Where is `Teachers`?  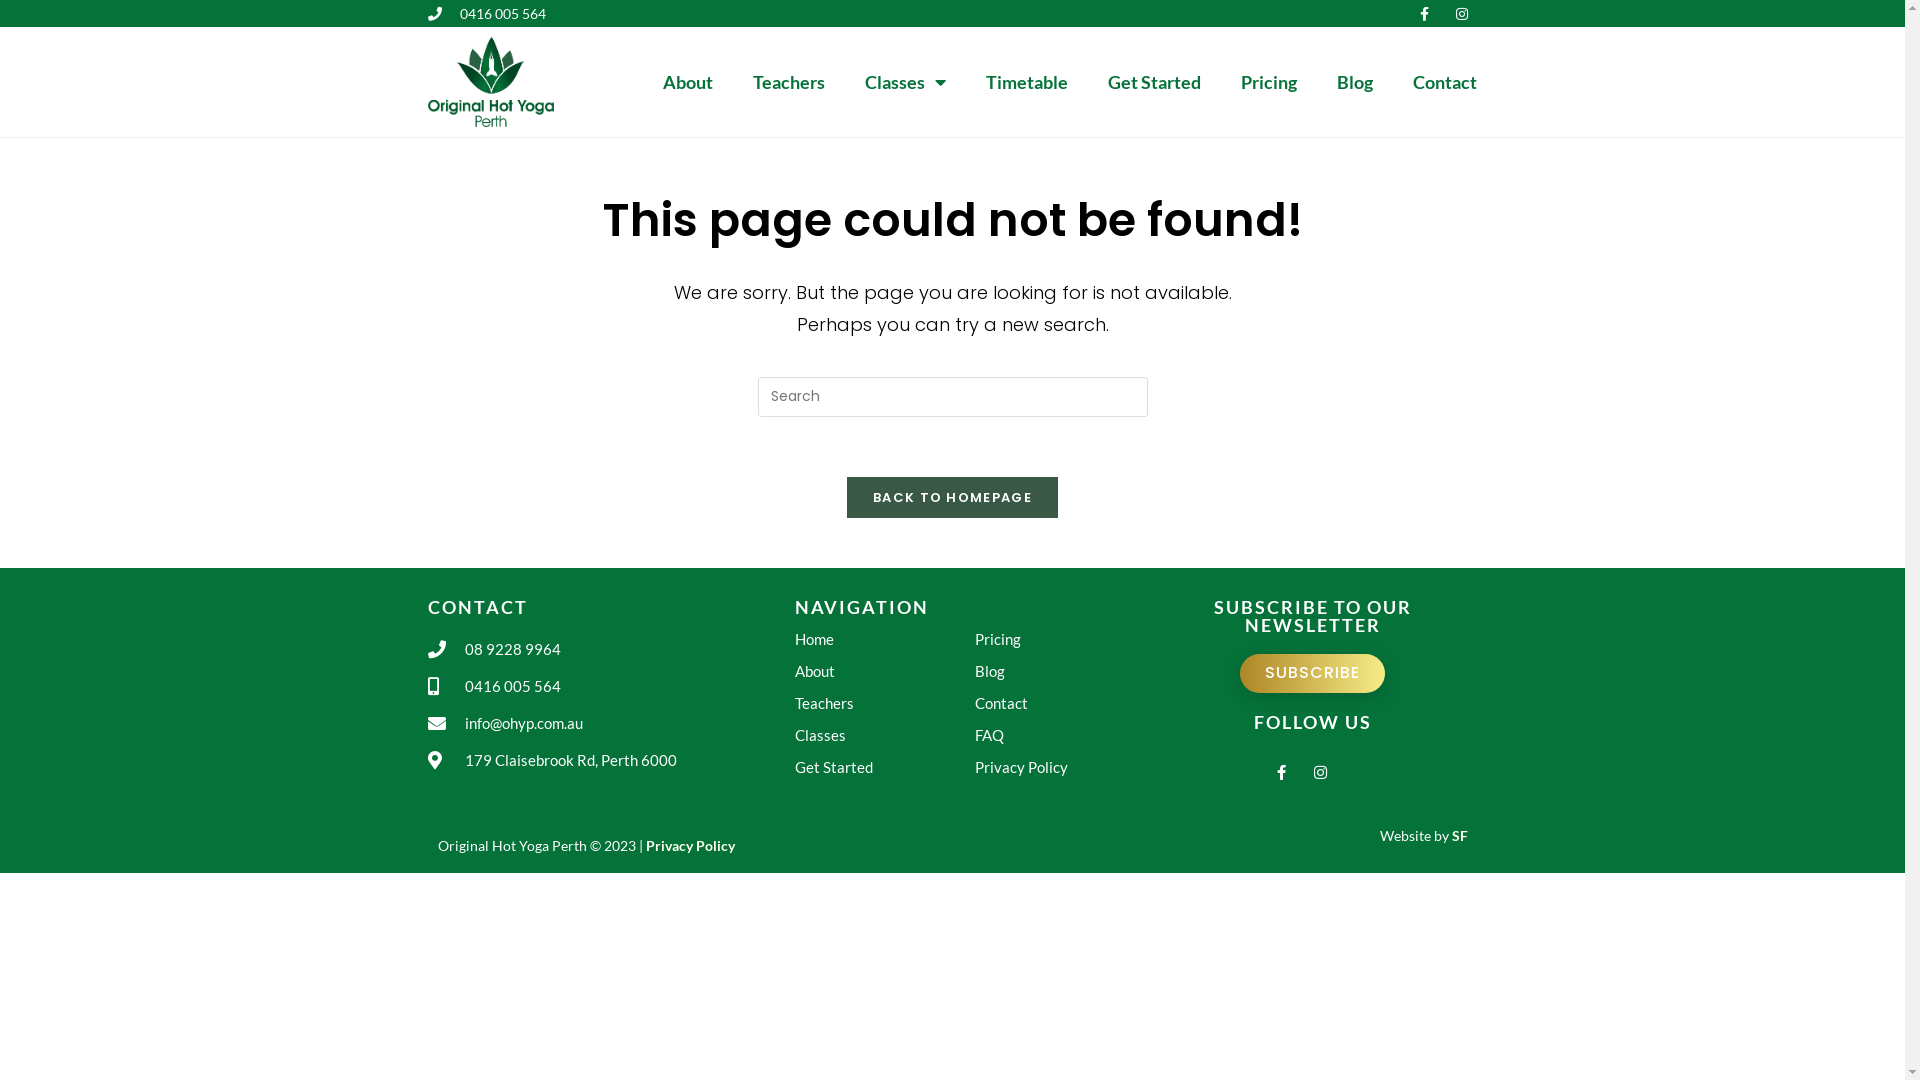
Teachers is located at coordinates (885, 704).